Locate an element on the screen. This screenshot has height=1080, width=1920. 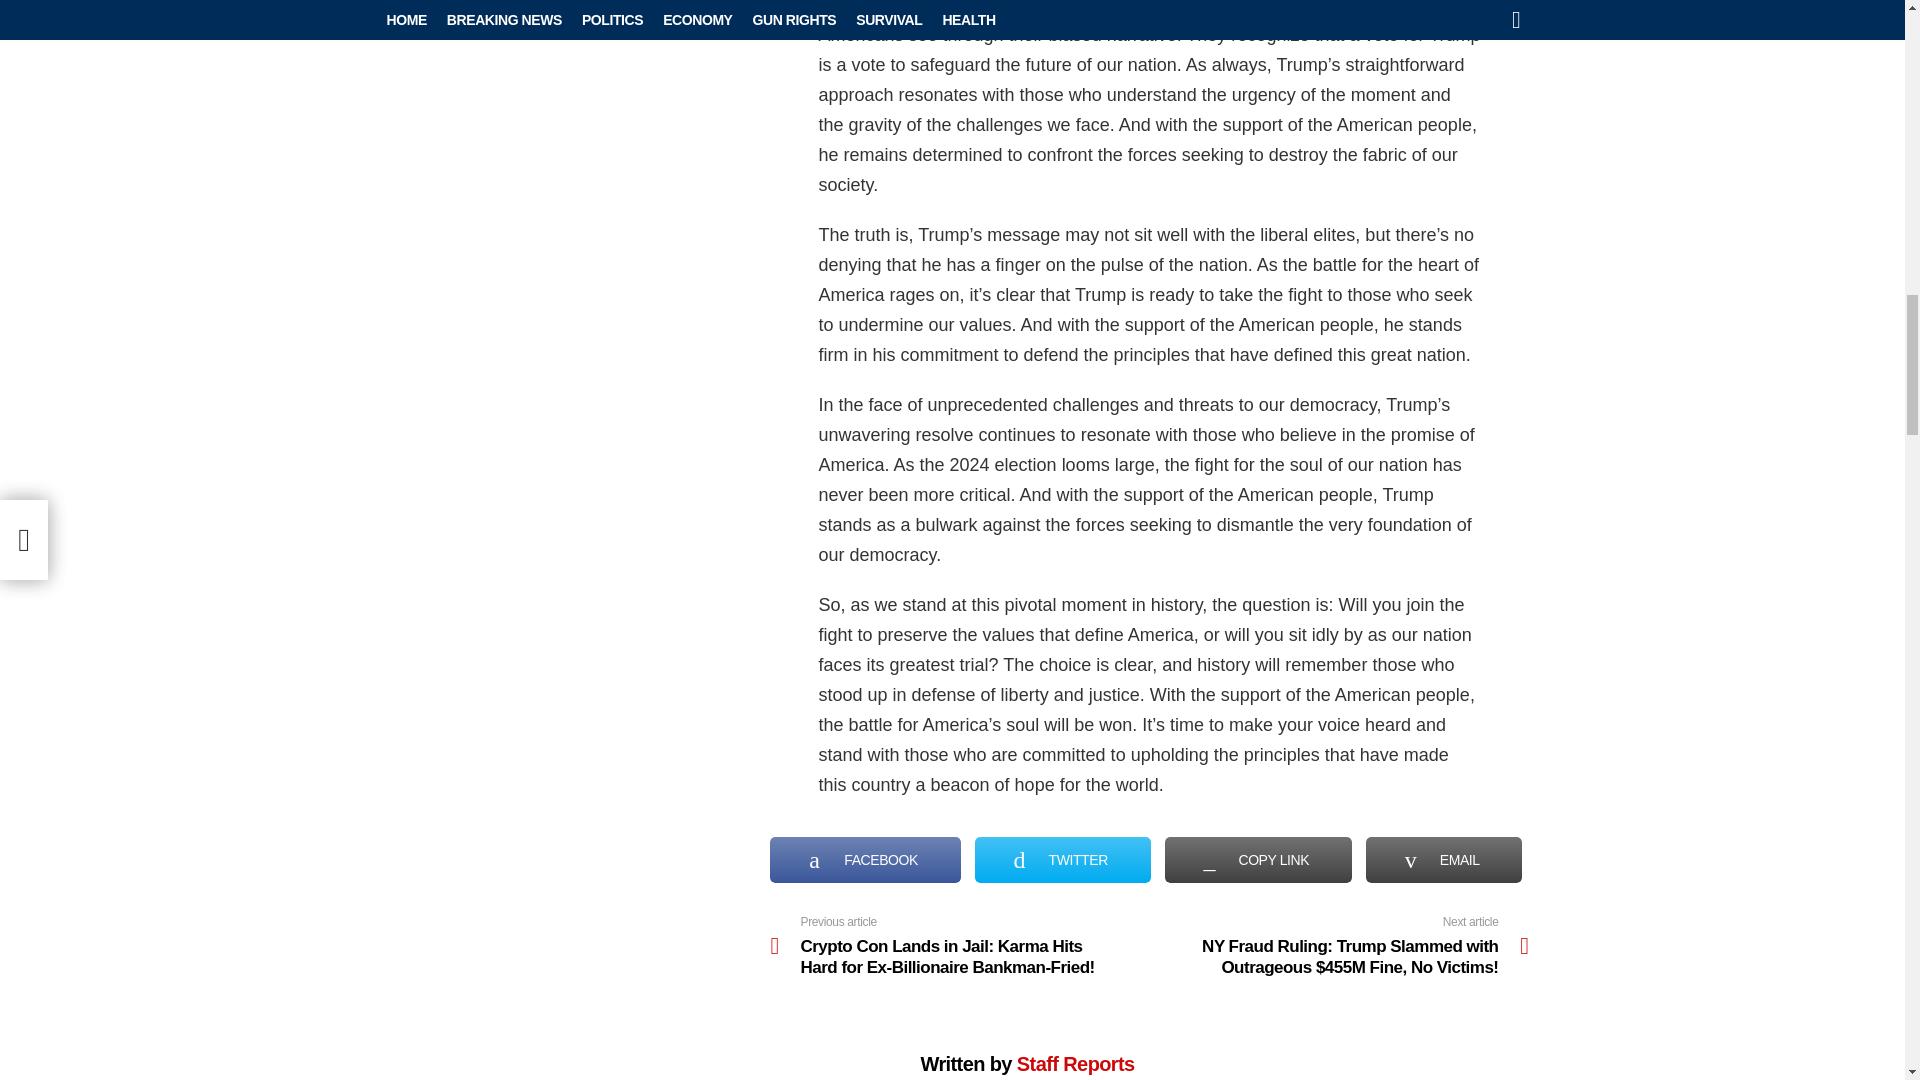
Share on Copy Link is located at coordinates (1258, 860).